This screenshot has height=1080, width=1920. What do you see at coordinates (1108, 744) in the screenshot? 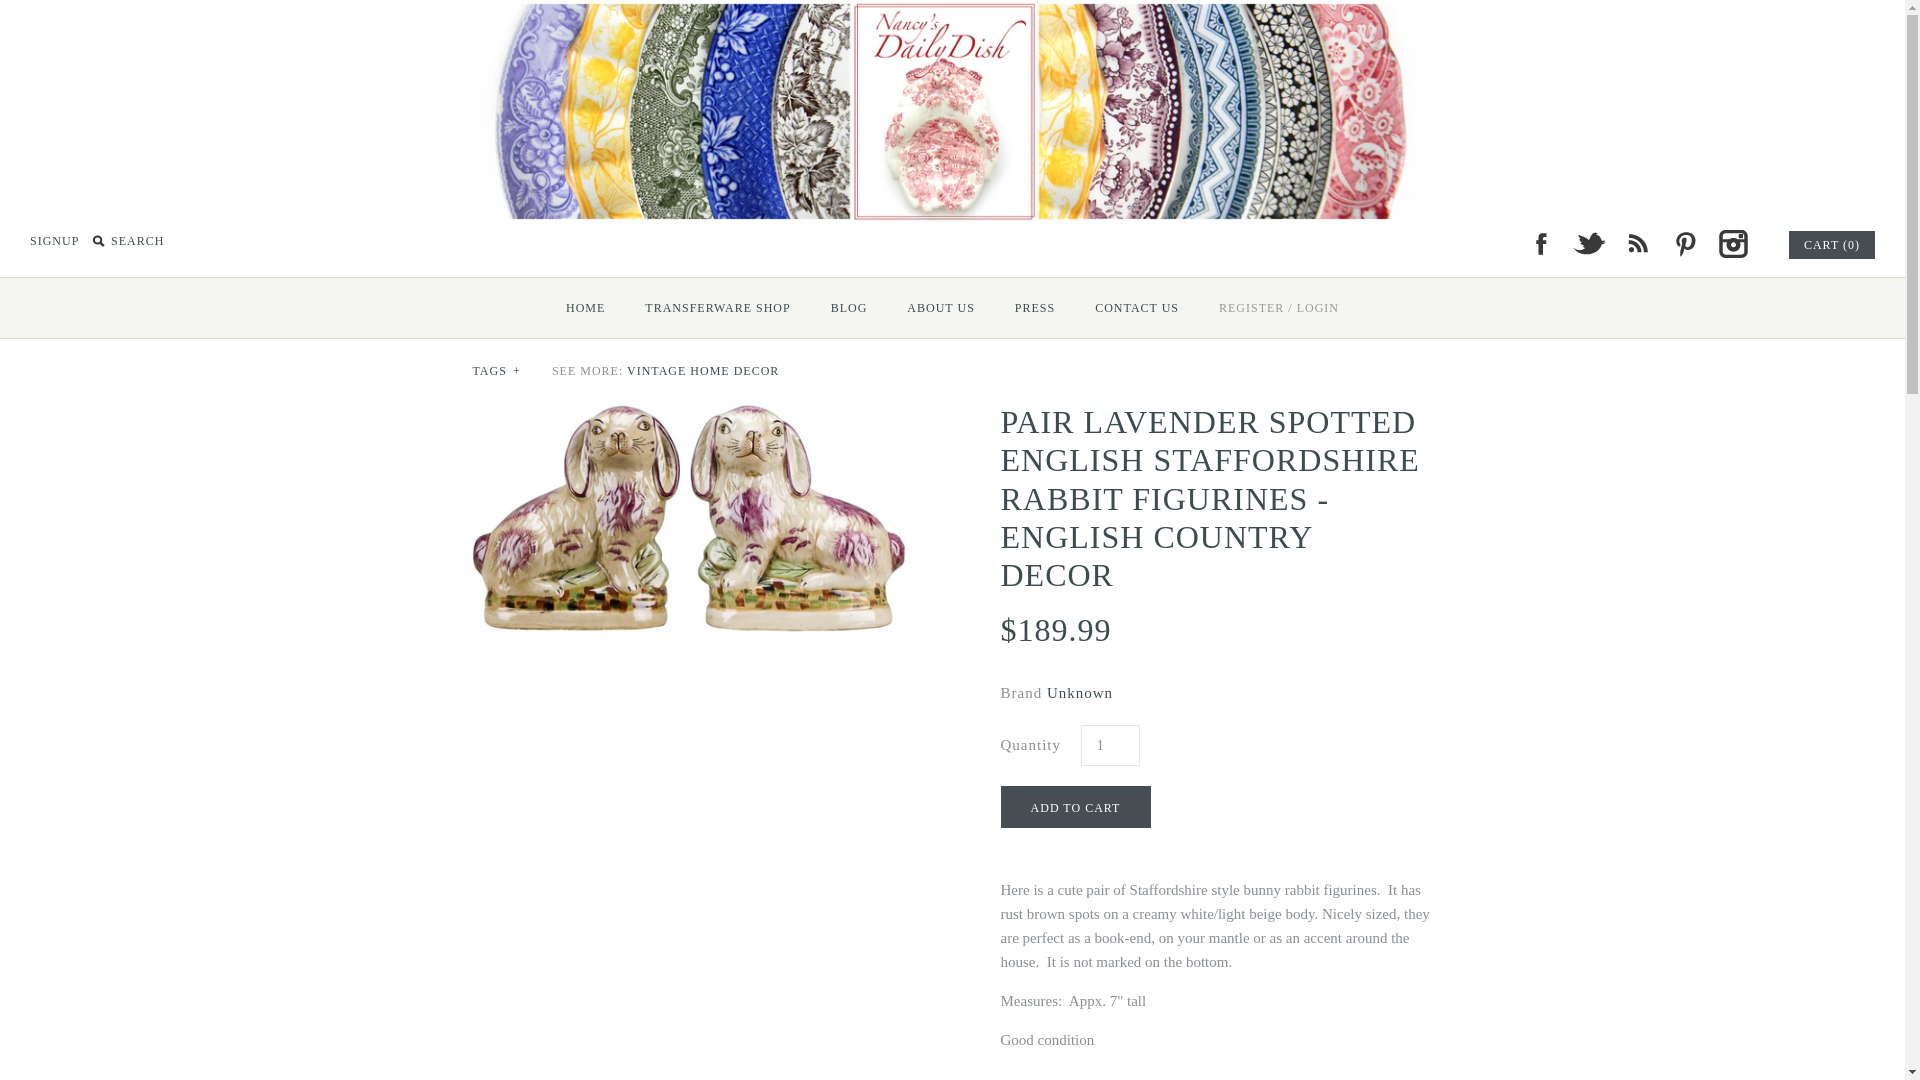
I see `1` at bounding box center [1108, 744].